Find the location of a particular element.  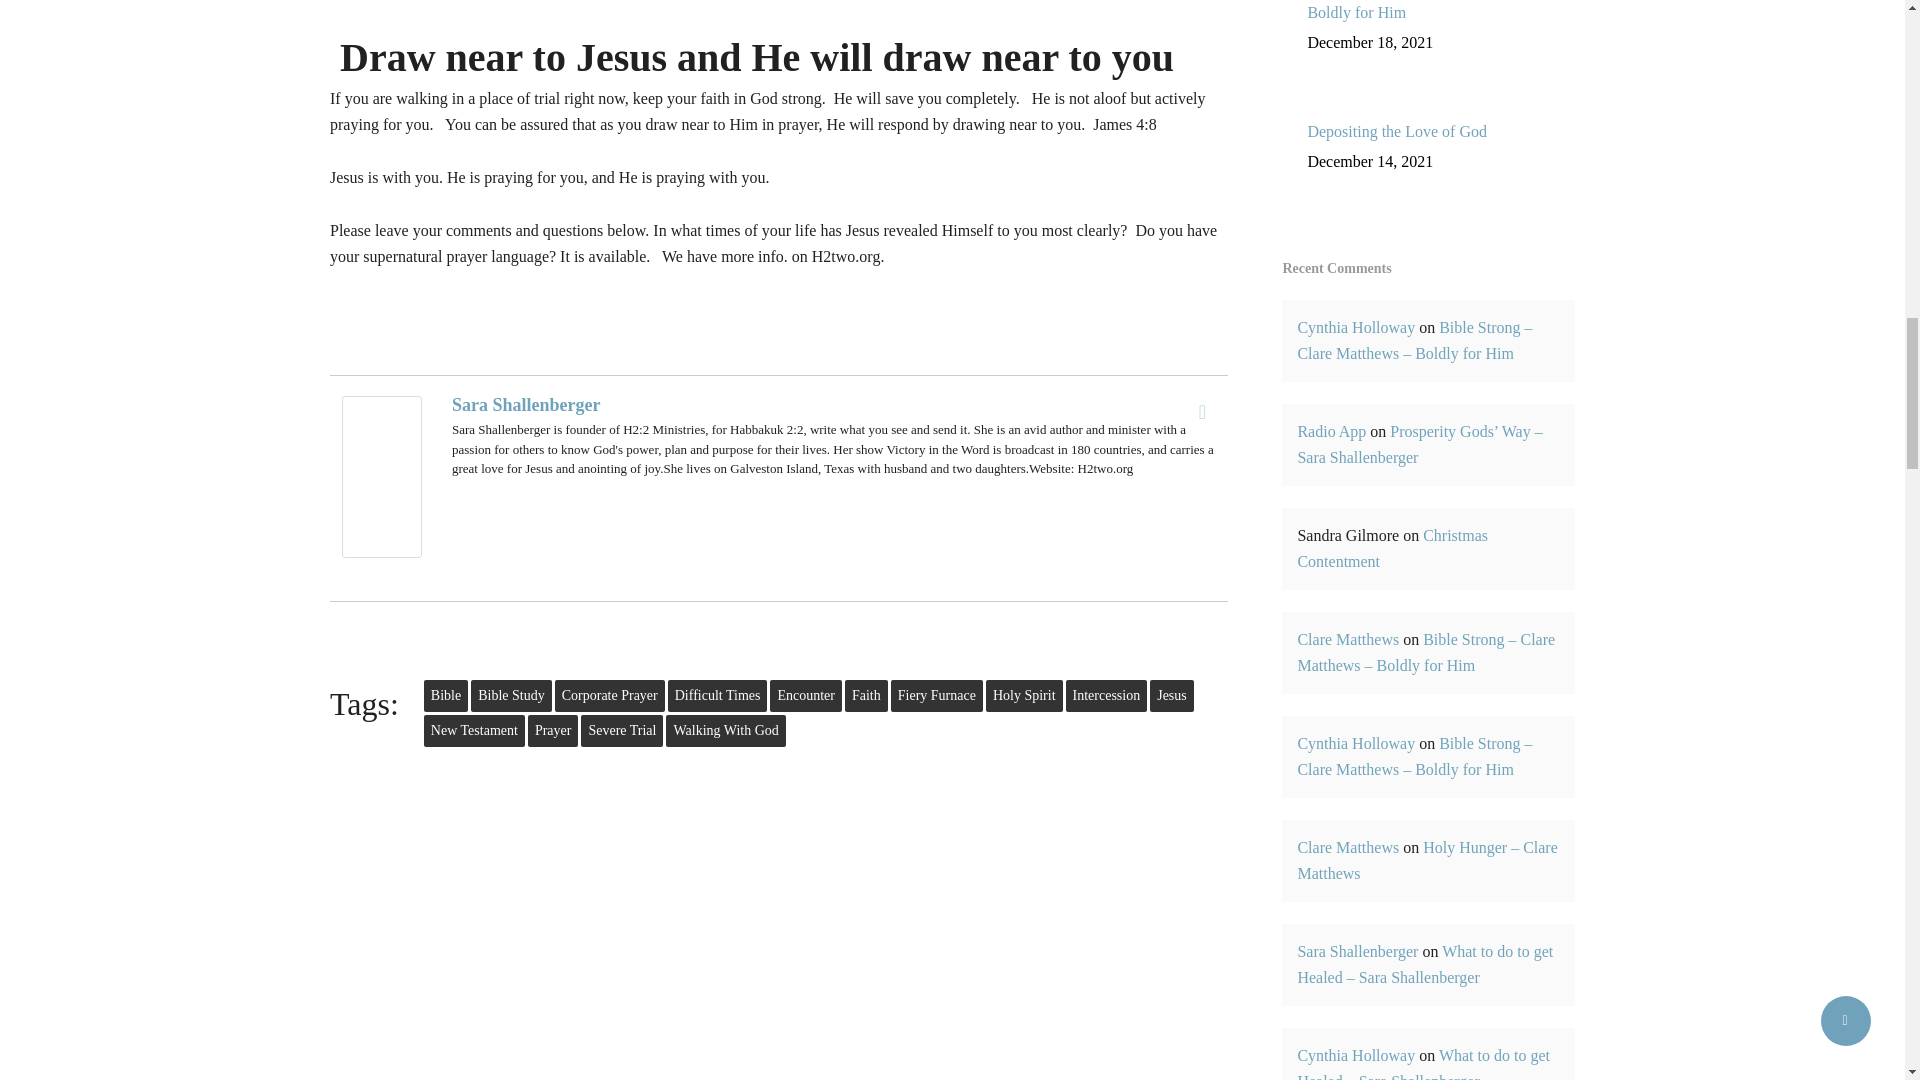

Facebook is located at coordinates (1202, 412).